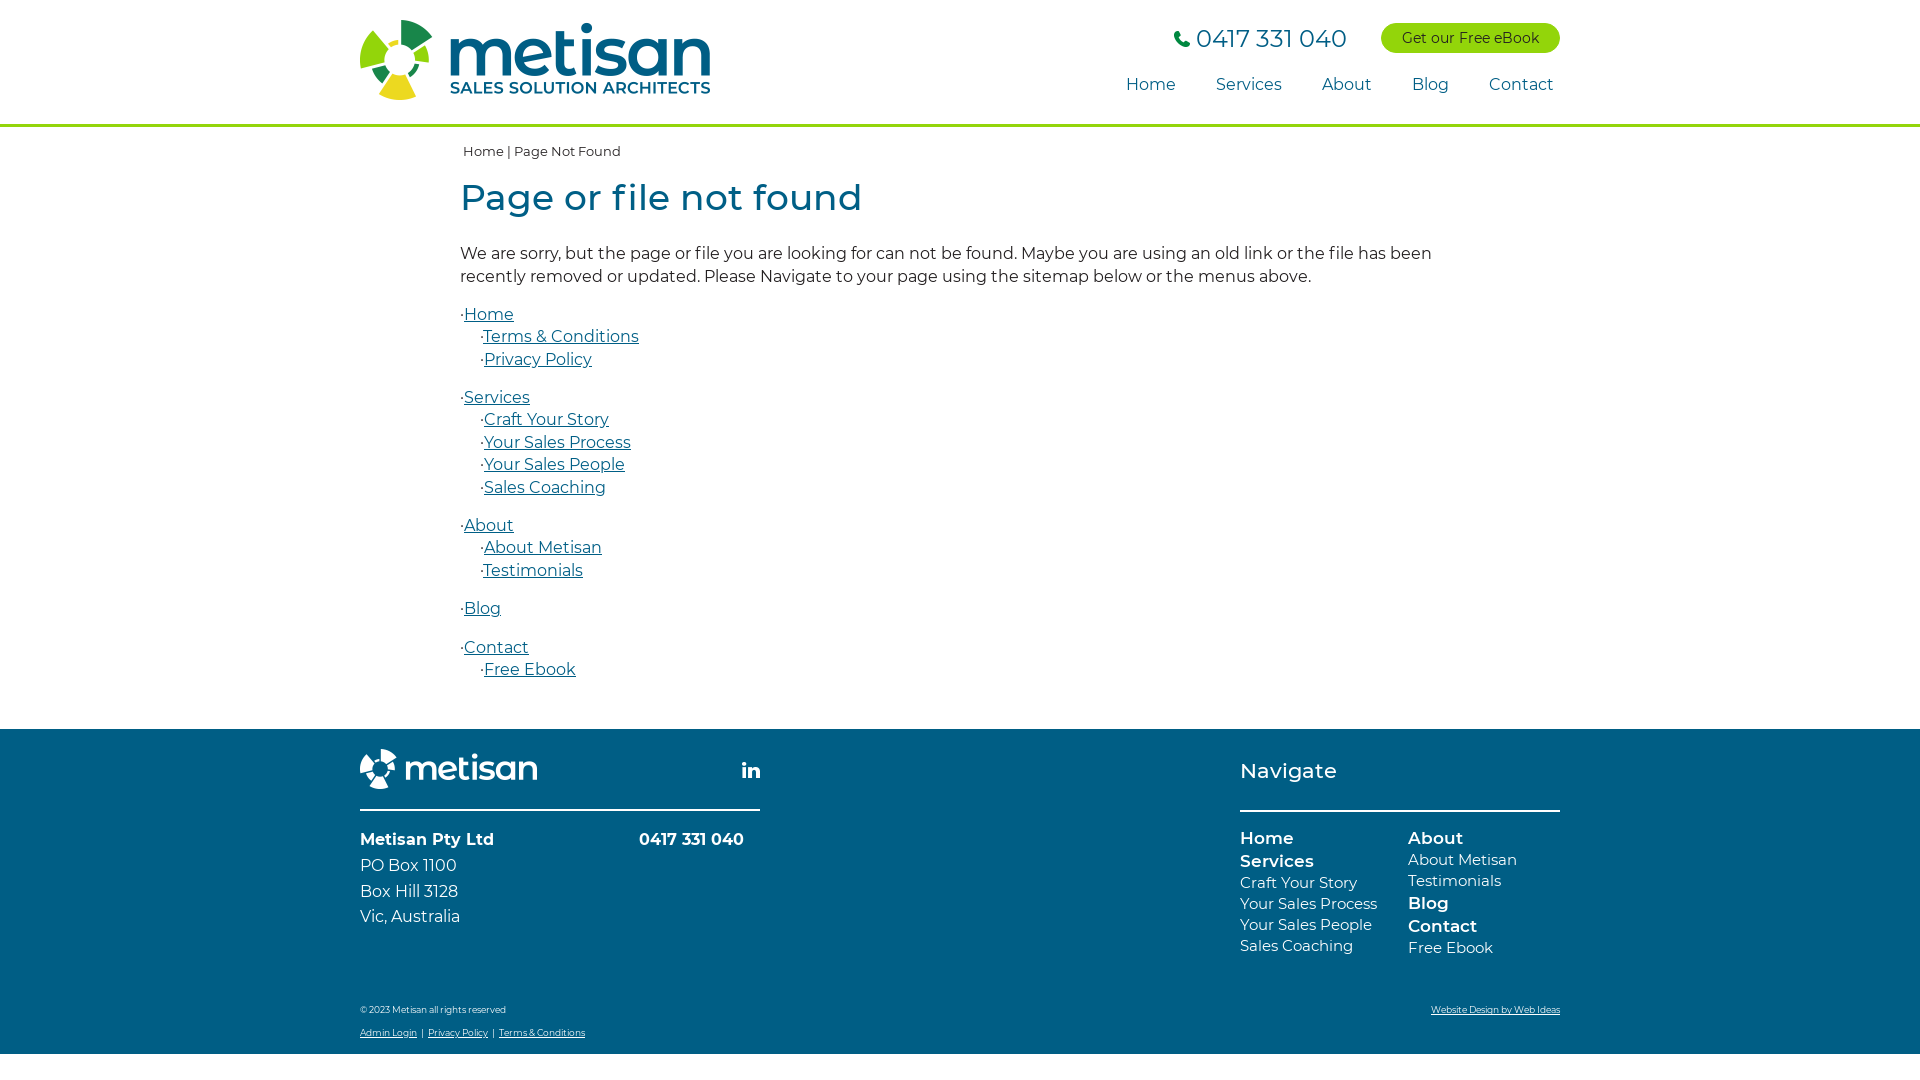 This screenshot has height=1080, width=1920. Describe the element at coordinates (458, 1032) in the screenshot. I see `Privacy Policy` at that location.